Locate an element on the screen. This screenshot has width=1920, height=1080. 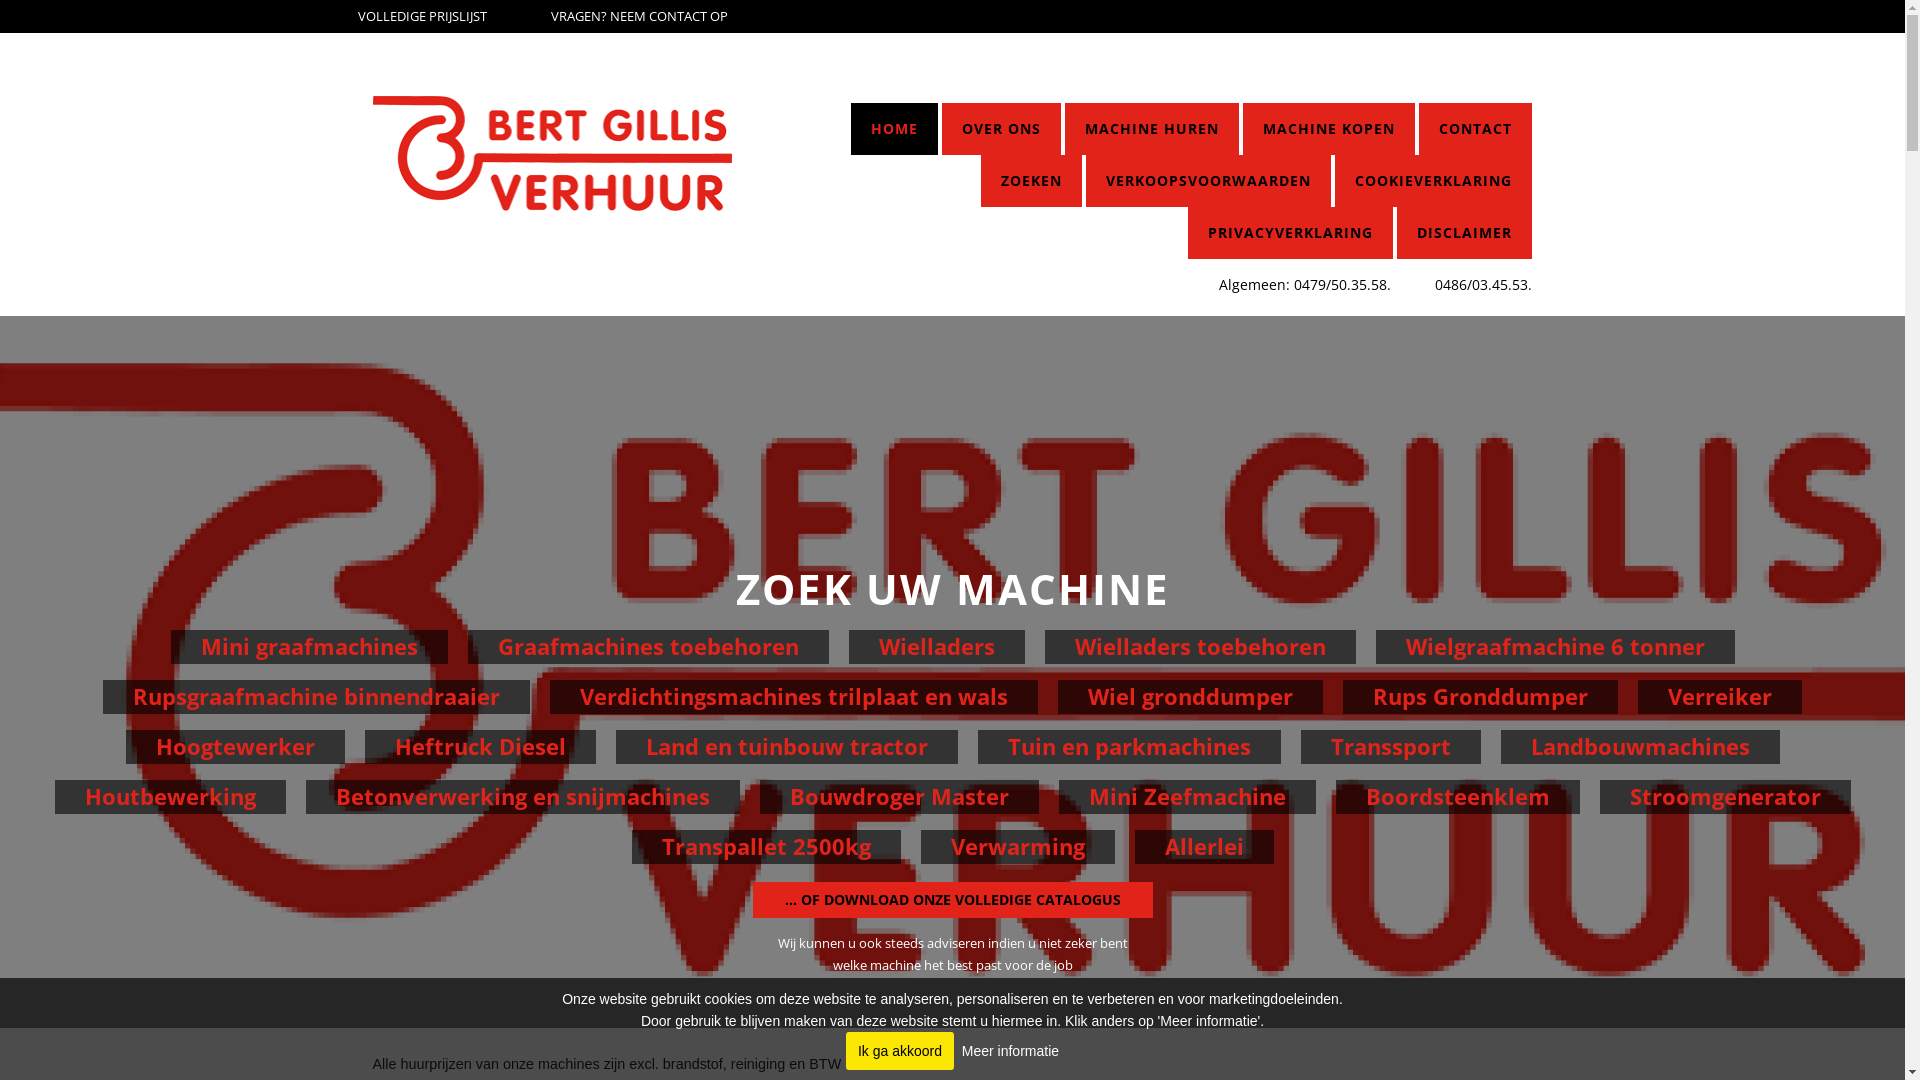
0486/03.45.53. is located at coordinates (1484, 284).